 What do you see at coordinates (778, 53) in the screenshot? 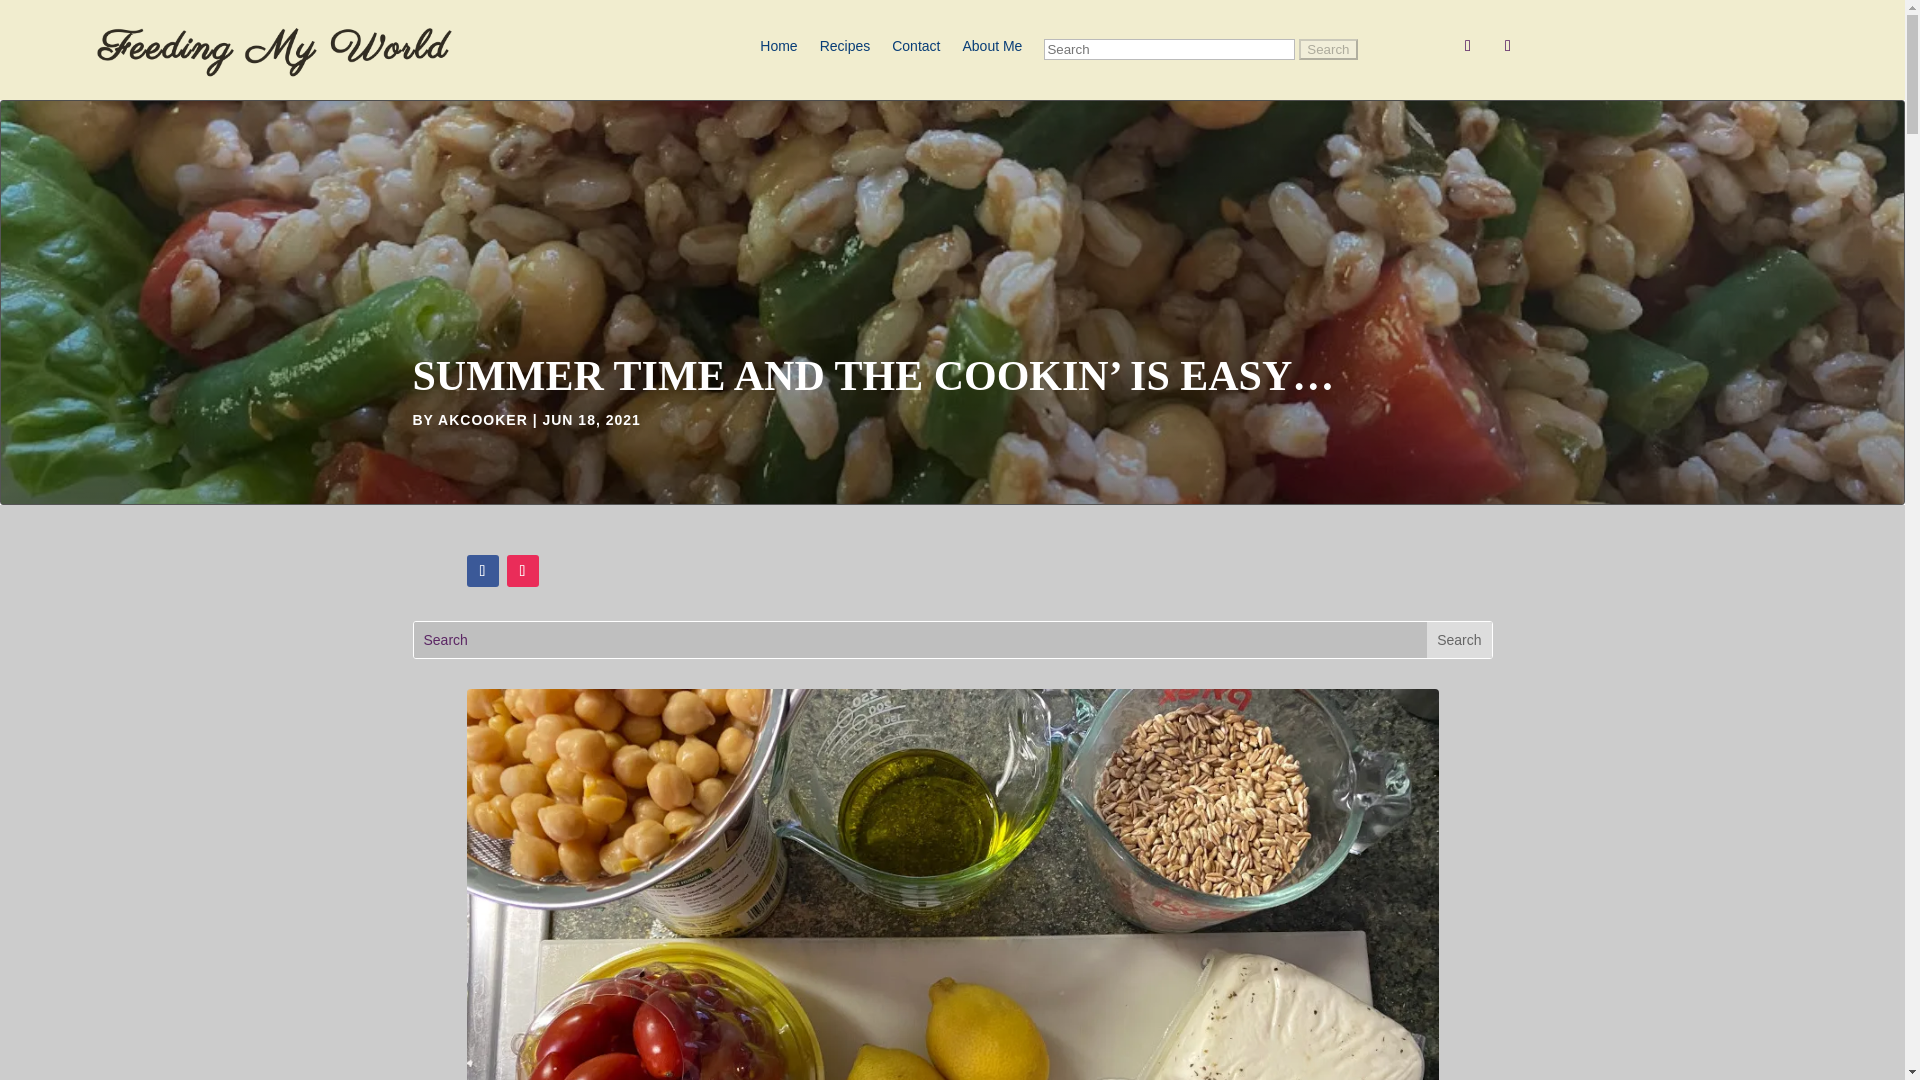
I see `Home` at bounding box center [778, 53].